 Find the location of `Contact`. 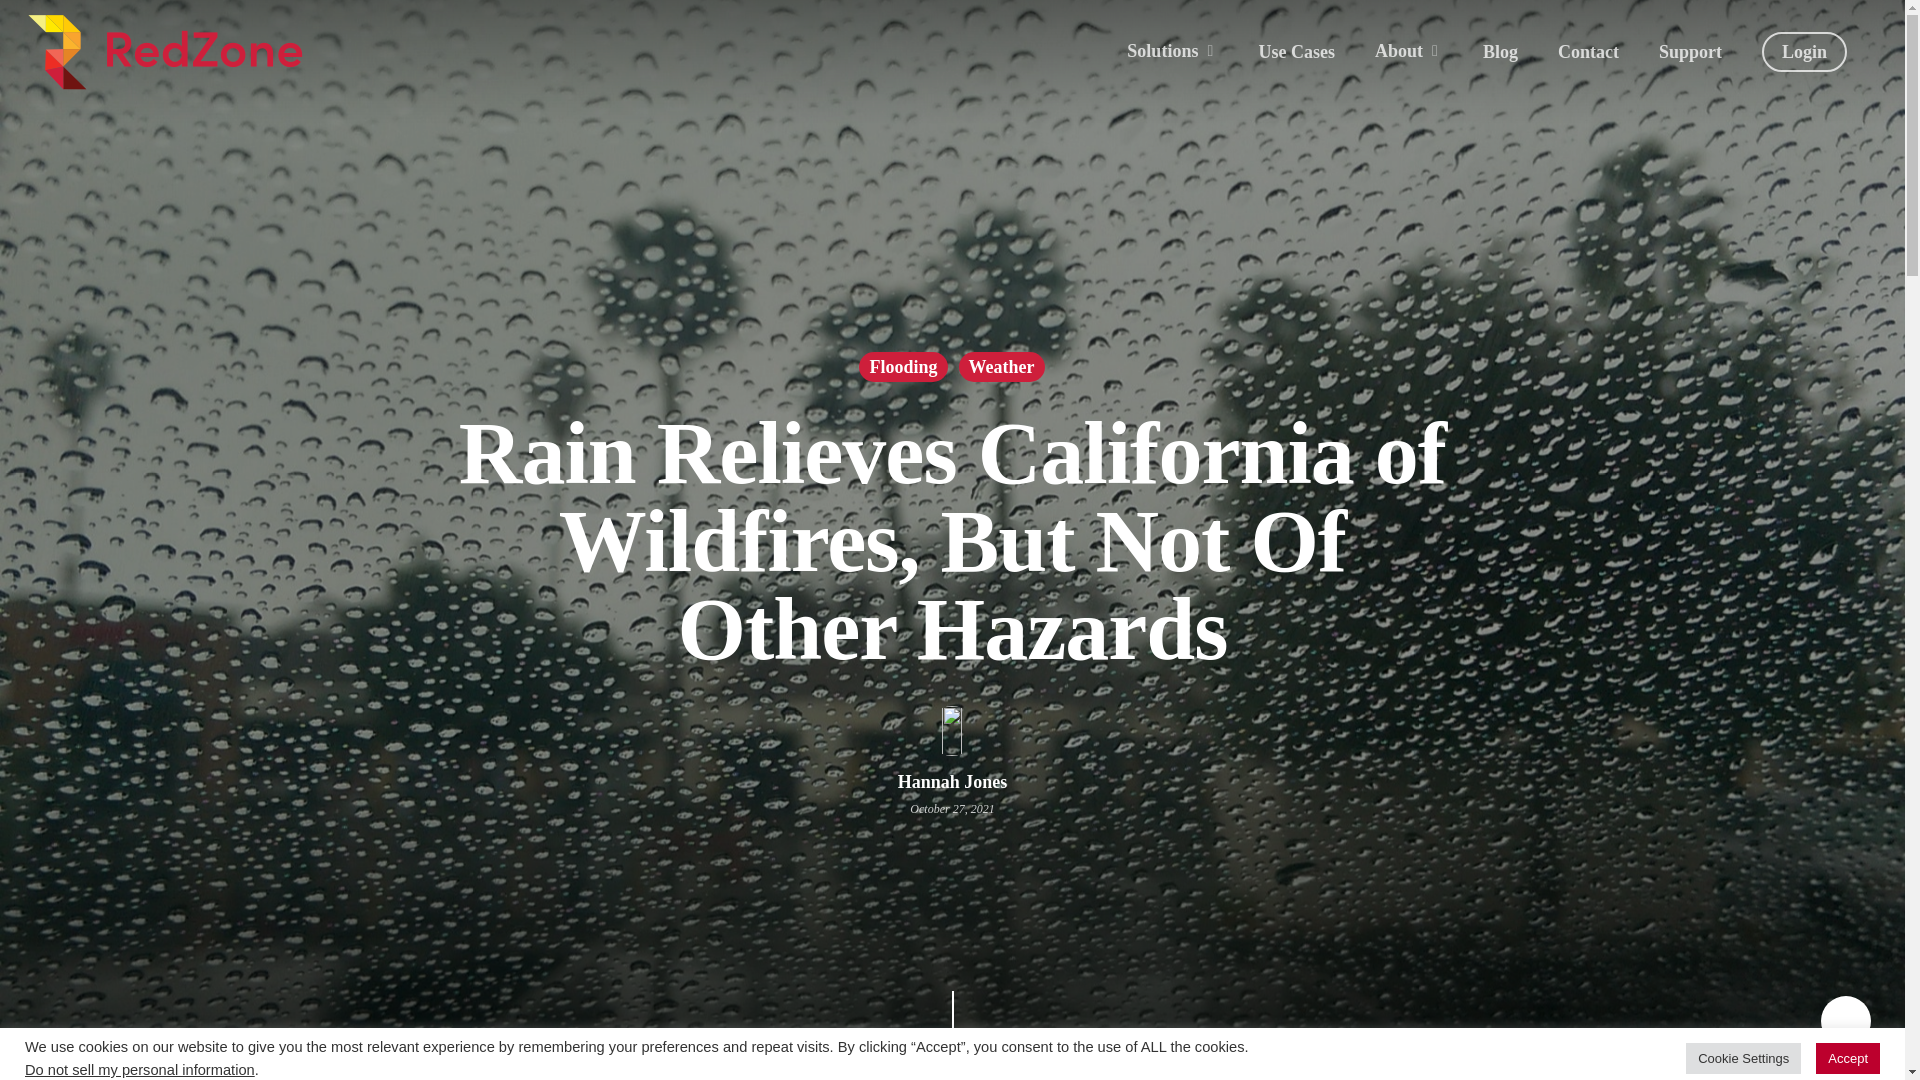

Contact is located at coordinates (1588, 52).